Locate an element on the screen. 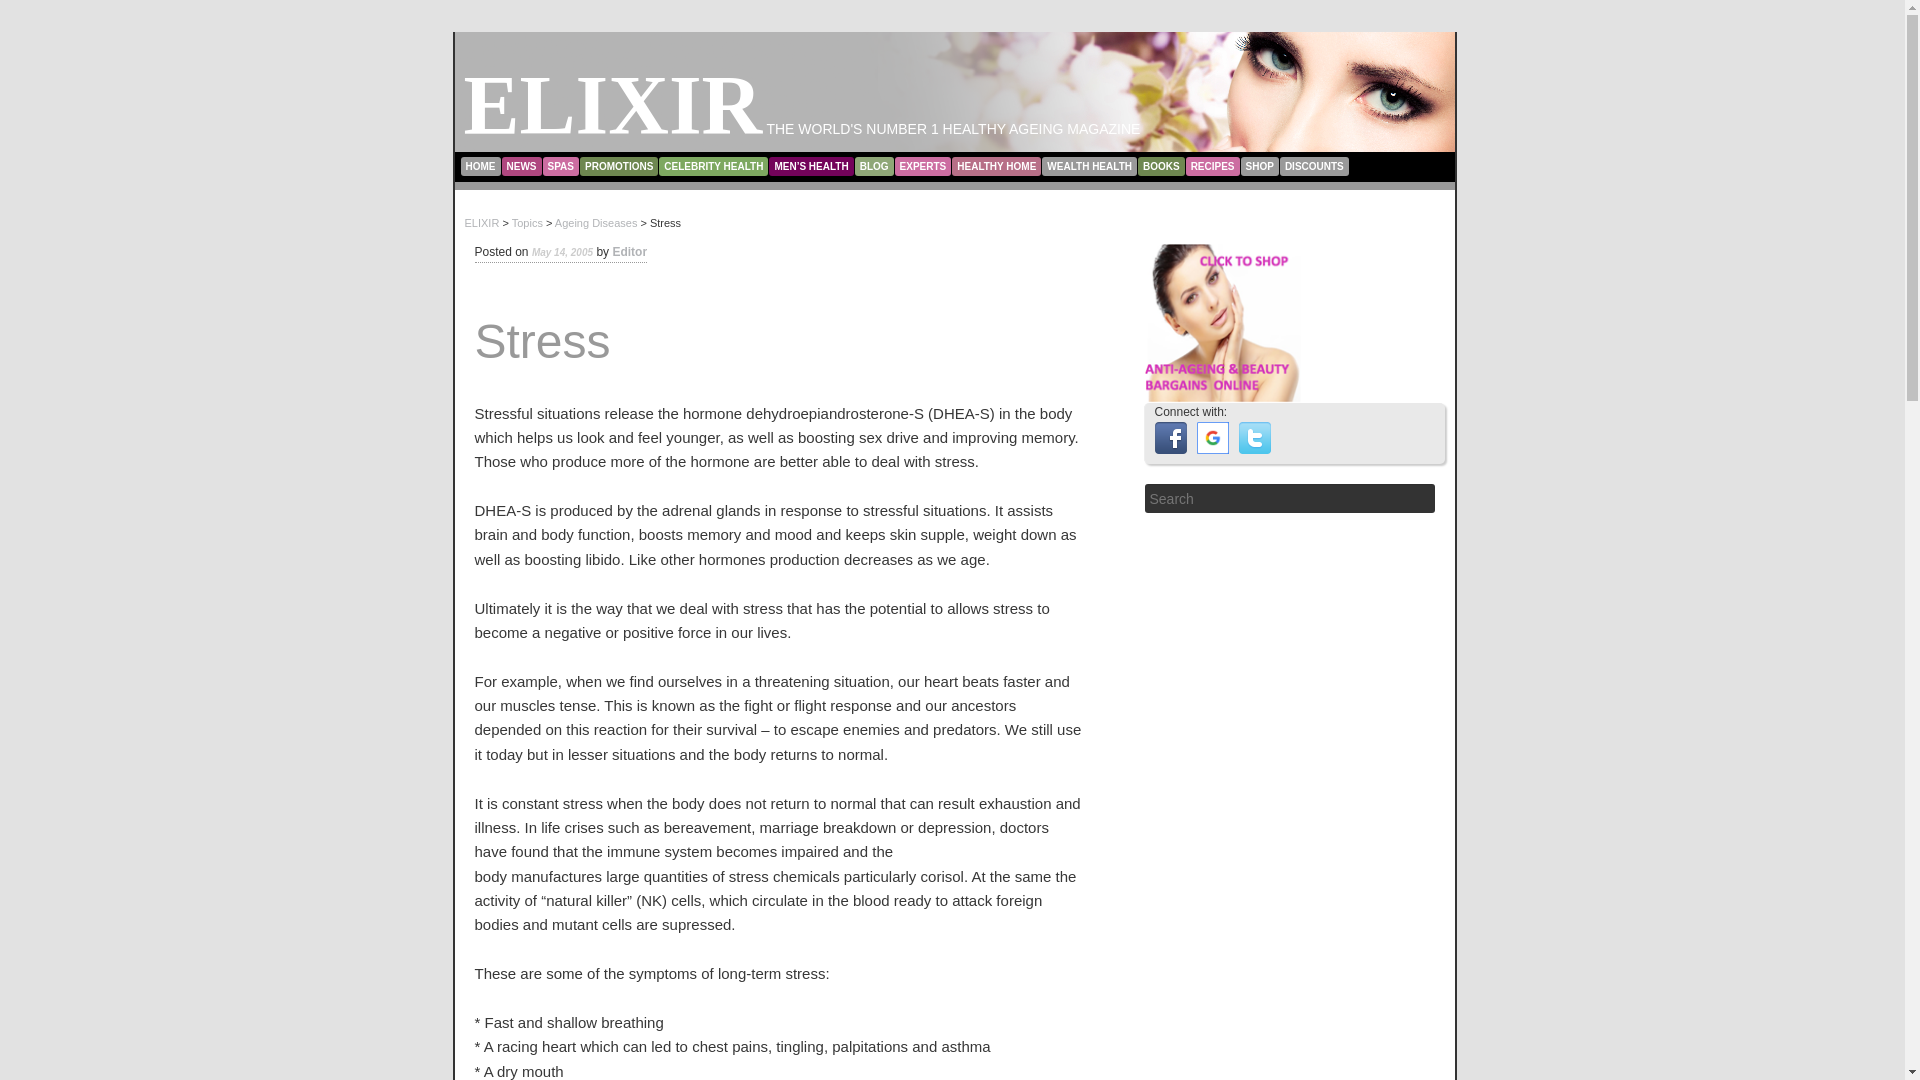 The image size is (1920, 1080). HOME is located at coordinates (480, 165).